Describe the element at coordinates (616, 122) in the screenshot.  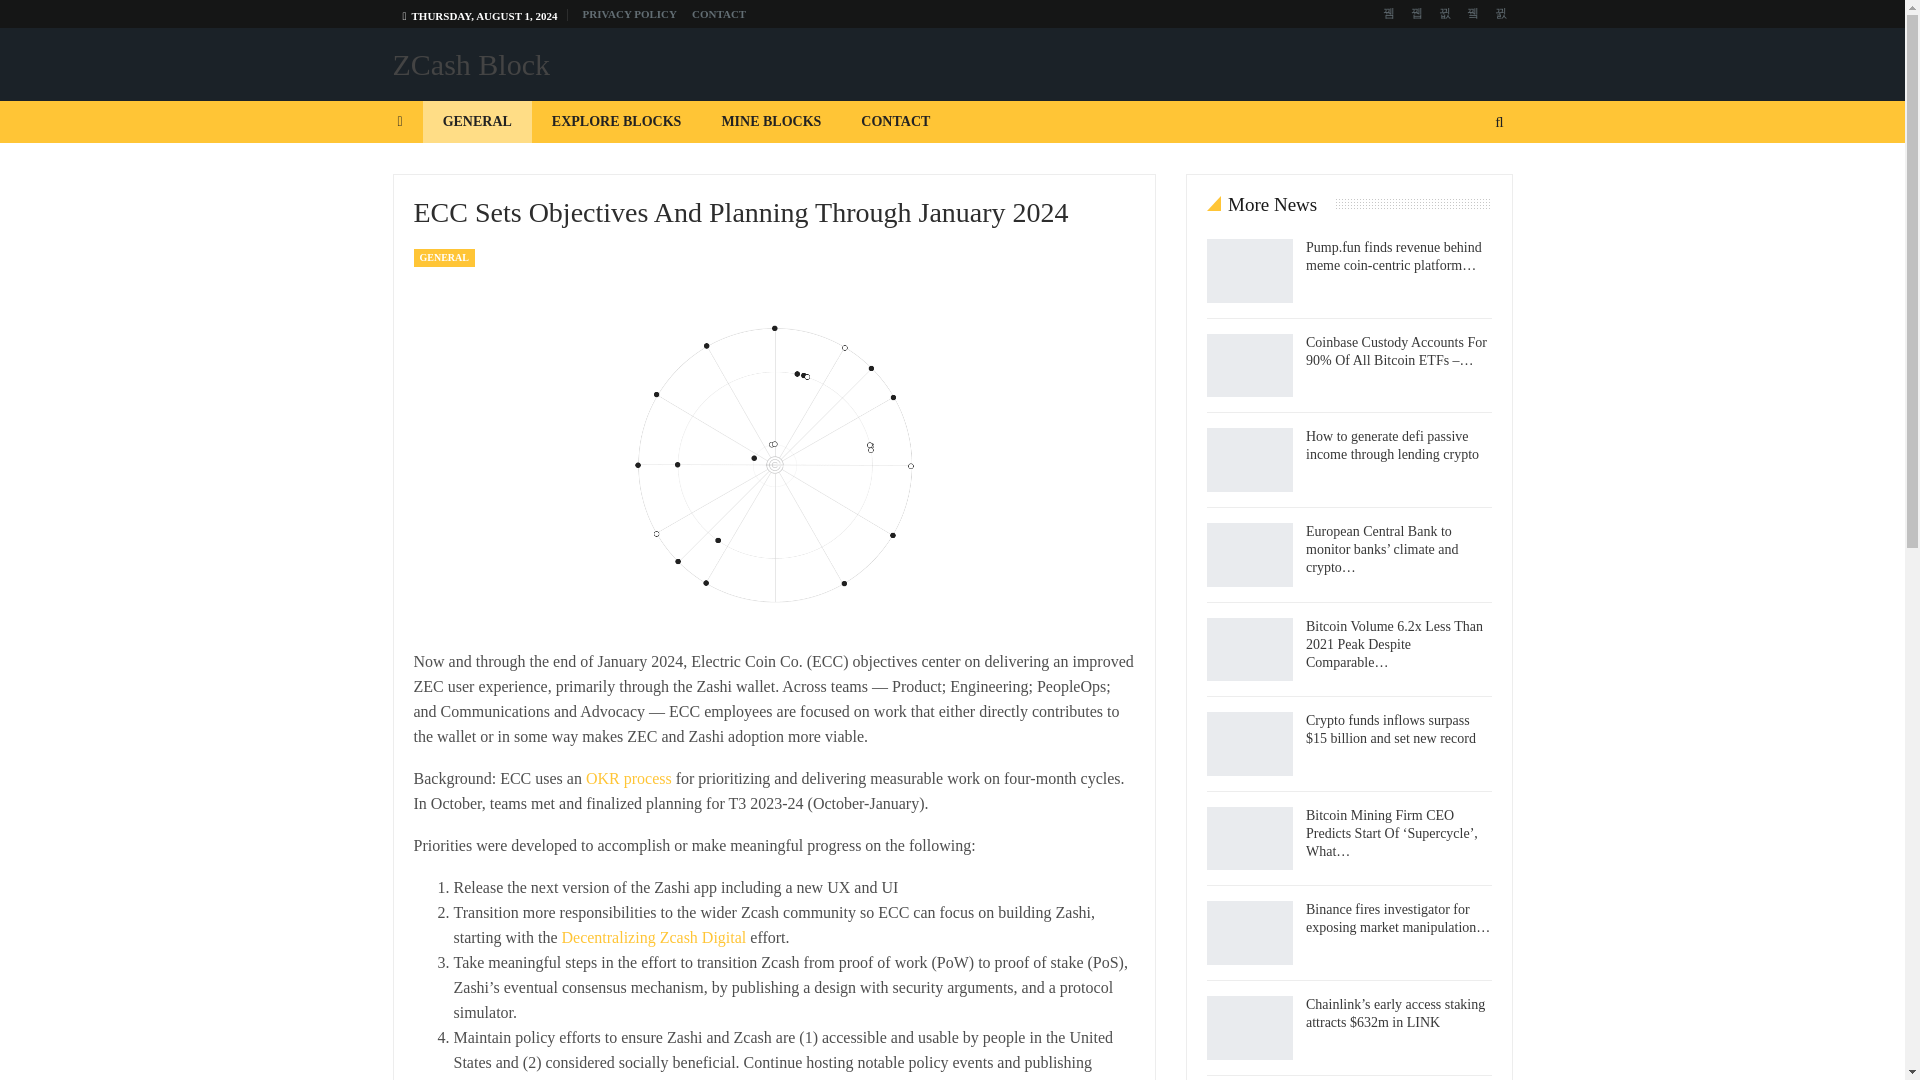
I see `EXPLORE BLOCKS` at that location.